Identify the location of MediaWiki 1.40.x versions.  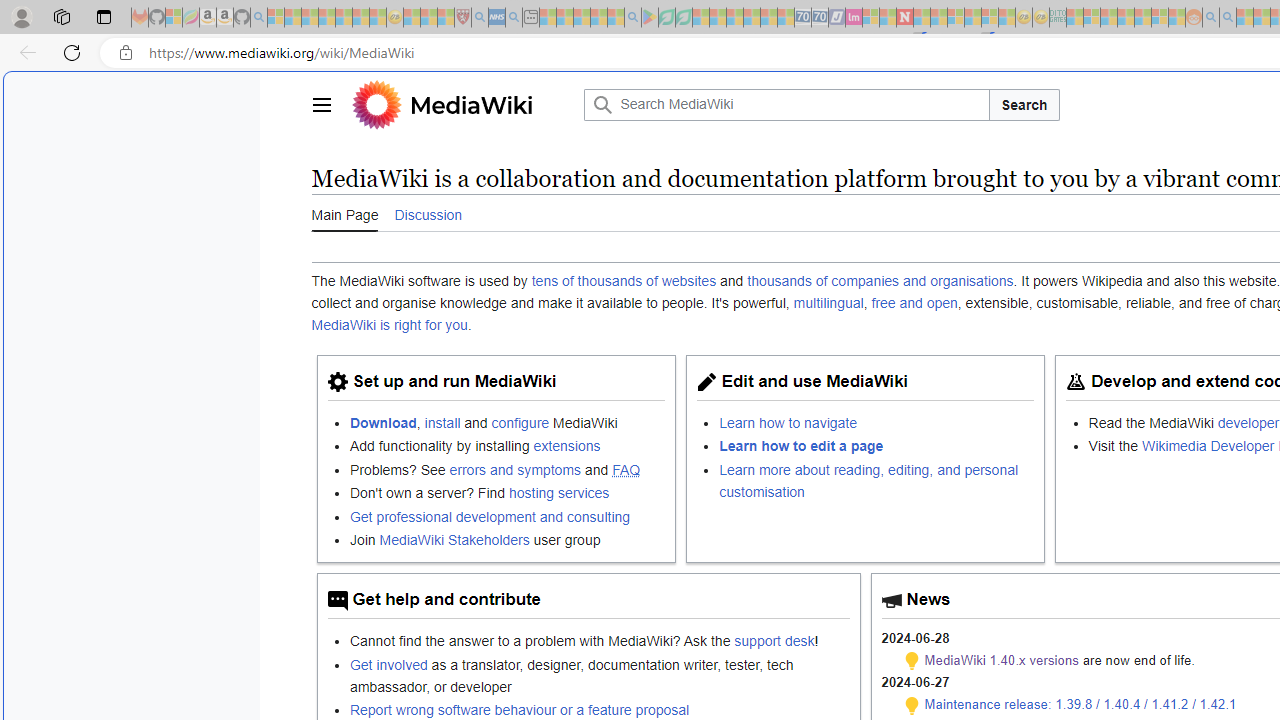
(1002, 660).